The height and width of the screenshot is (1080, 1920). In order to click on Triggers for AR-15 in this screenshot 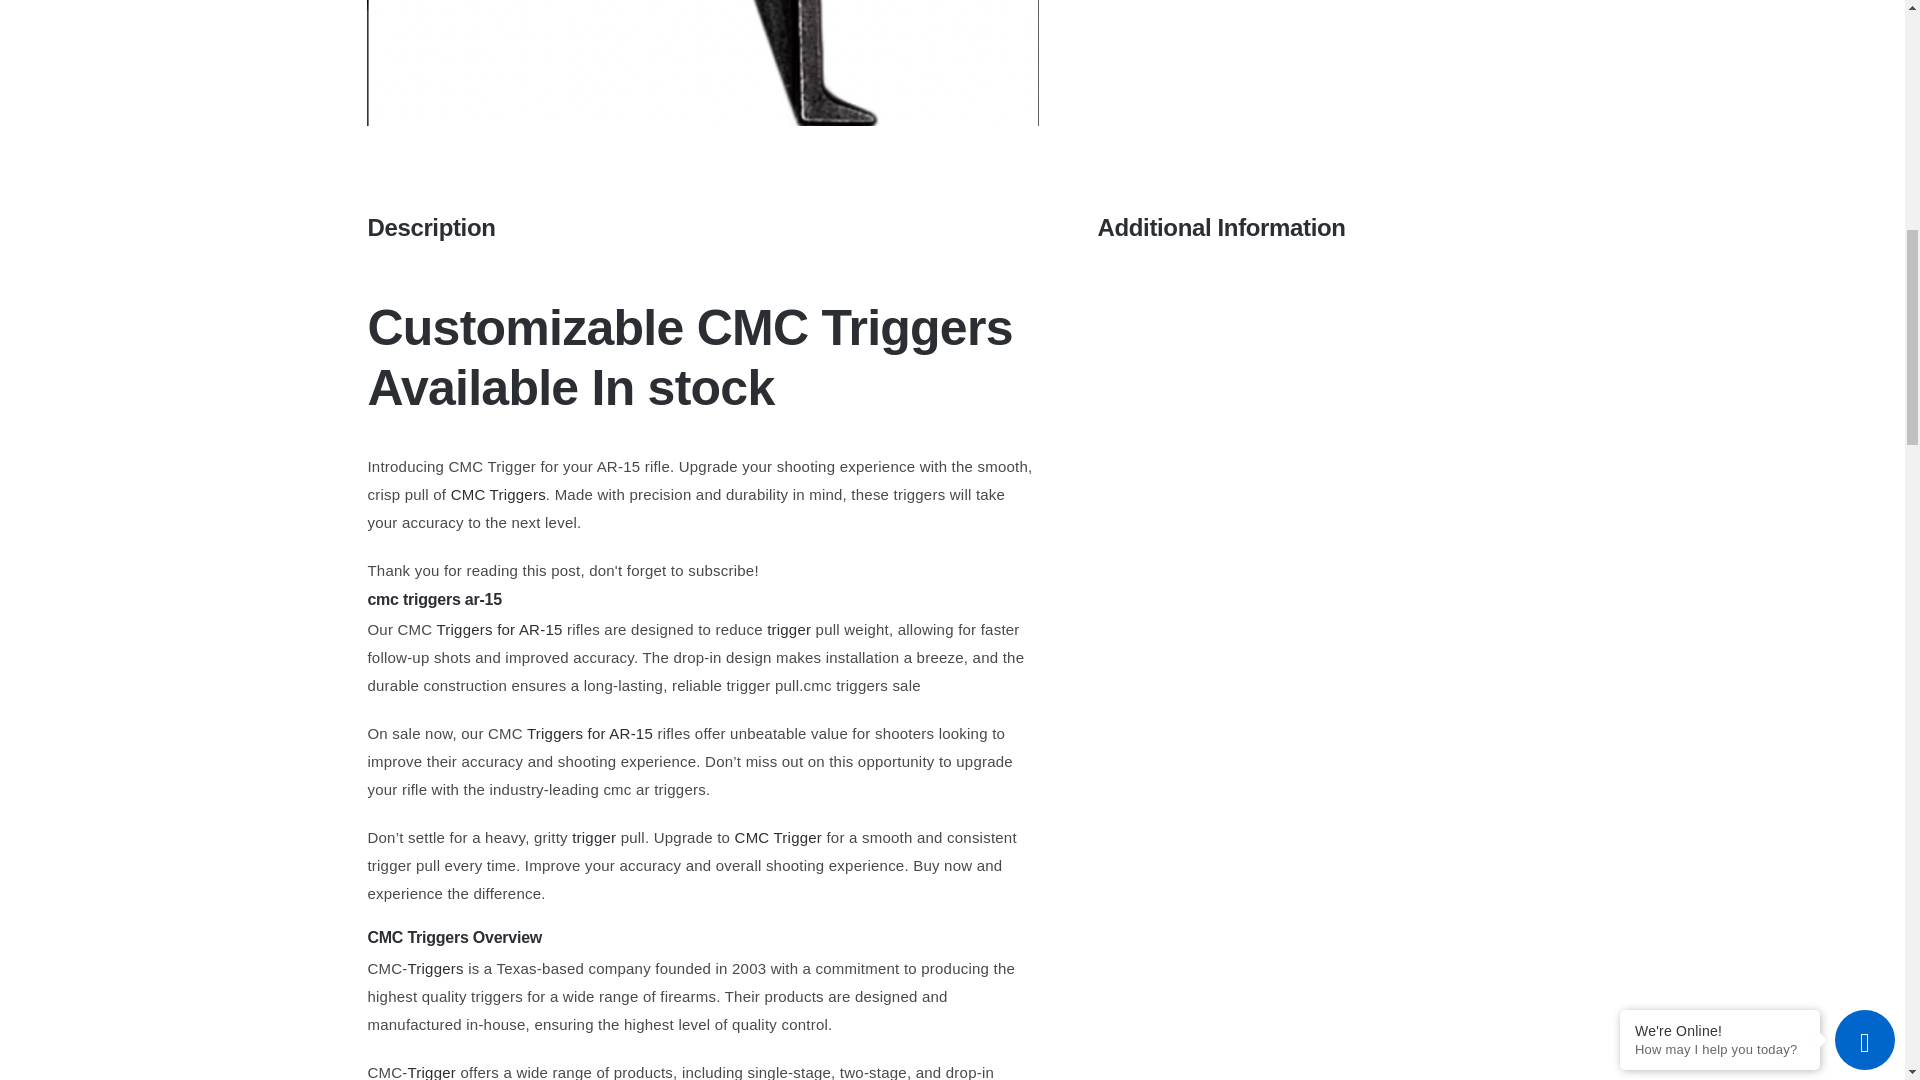, I will do `click(589, 732)`.